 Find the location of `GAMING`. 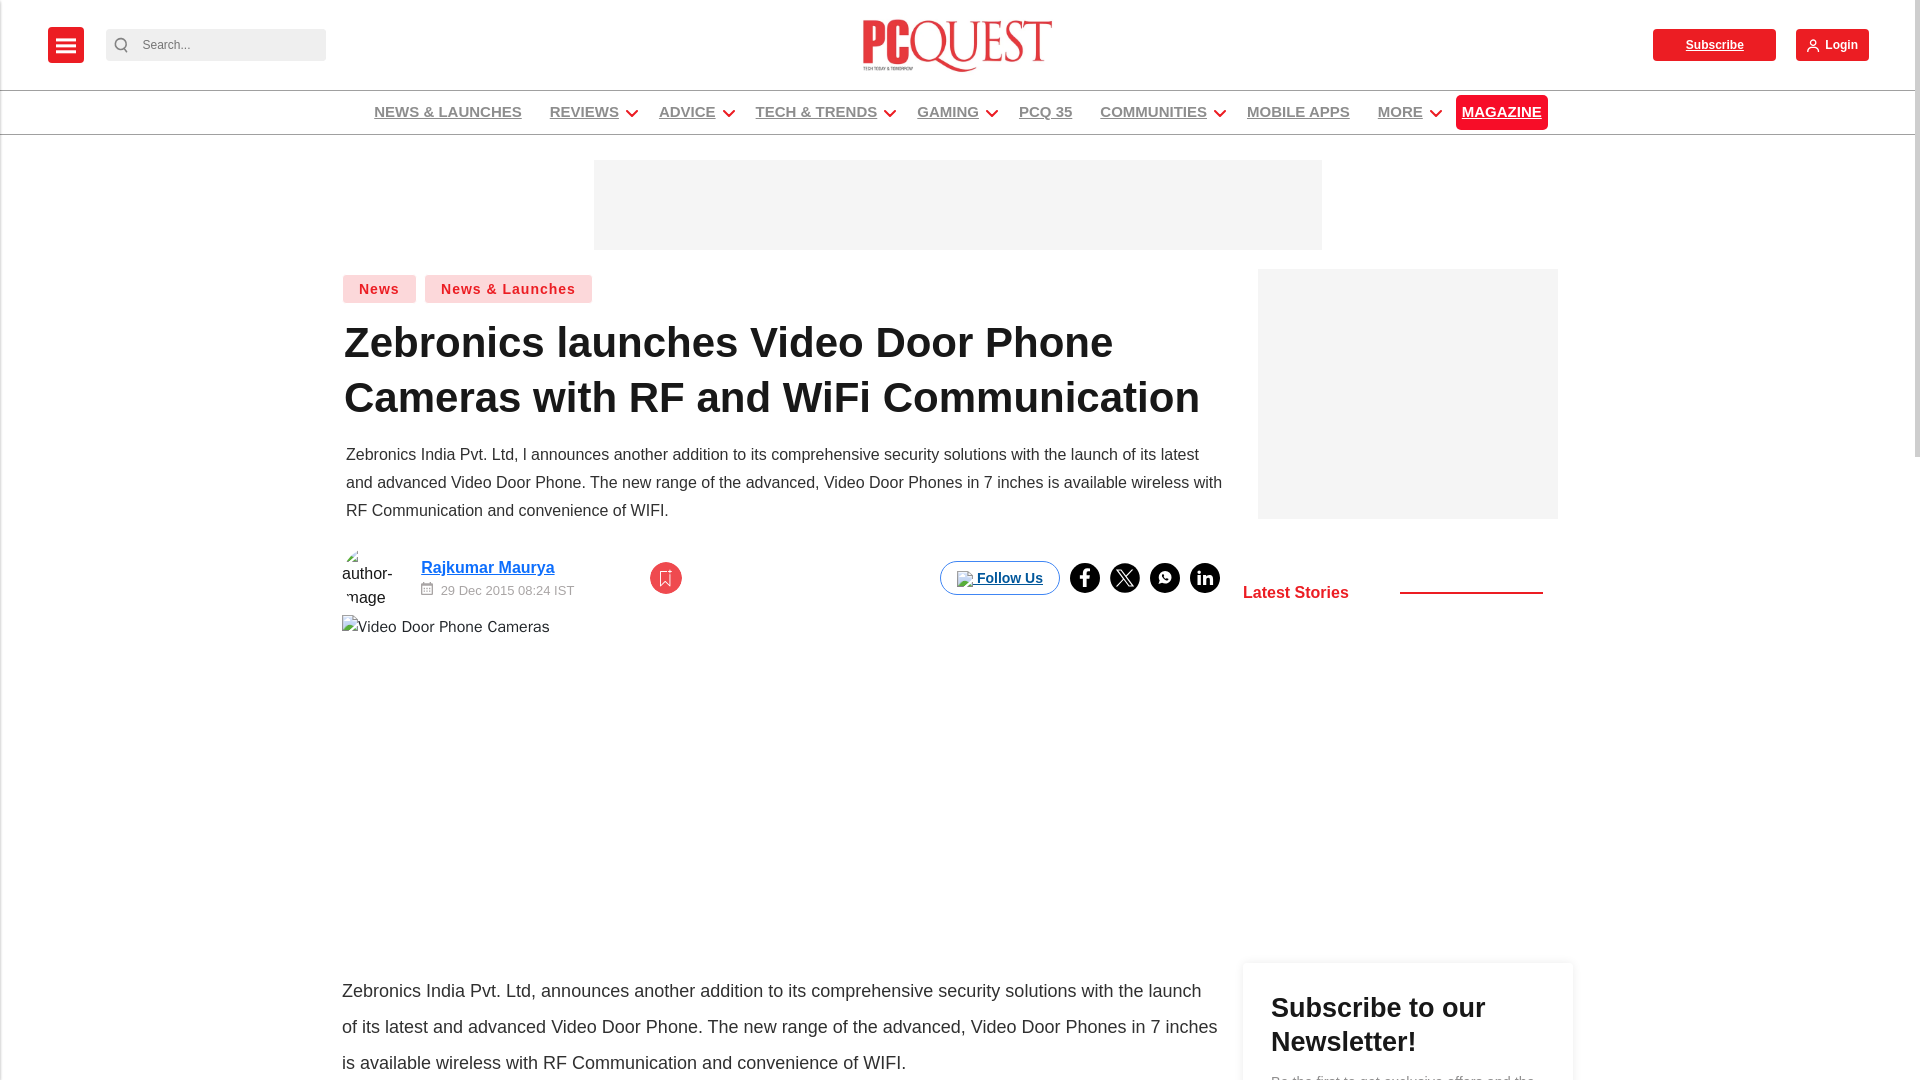

GAMING is located at coordinates (948, 112).